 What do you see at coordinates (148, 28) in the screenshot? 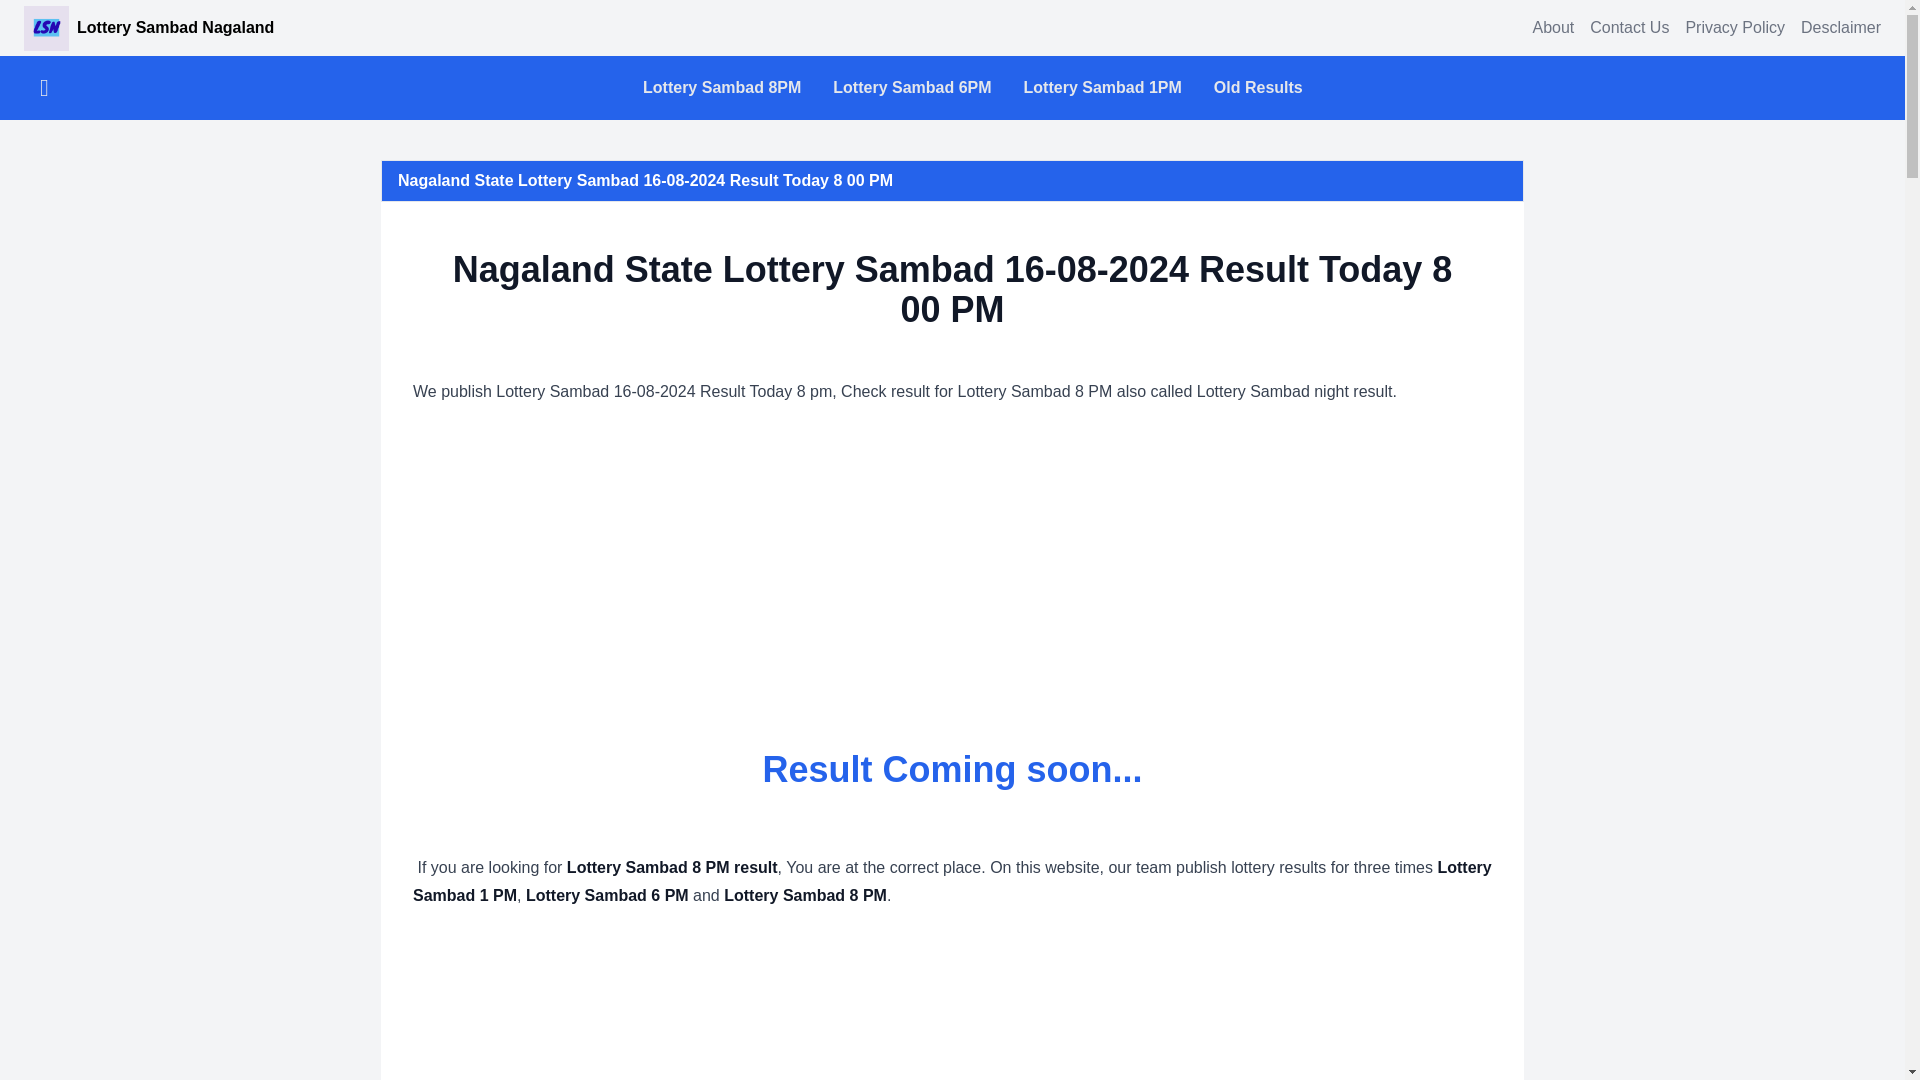
I see `Lottery Sambad Nagaland` at bounding box center [148, 28].